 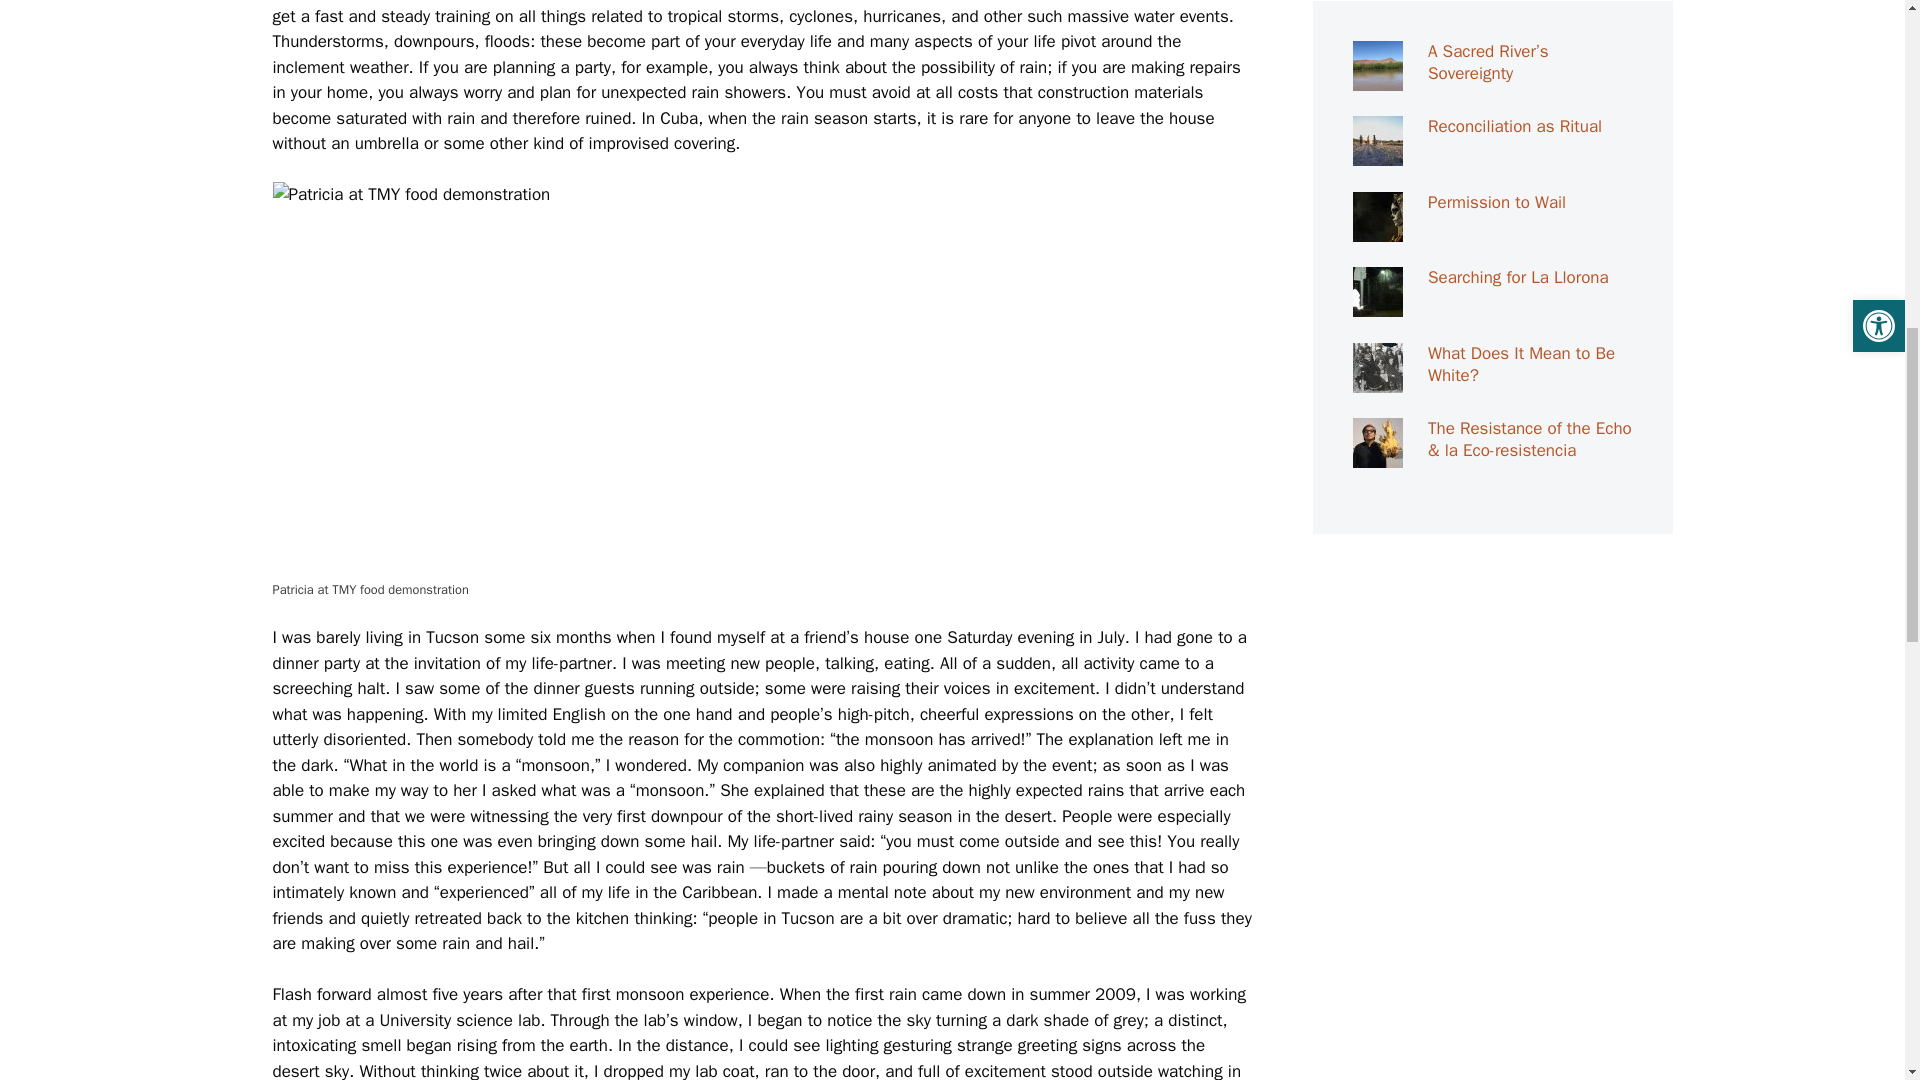 What do you see at coordinates (1376, 379) in the screenshot?
I see `What Does It Mean to Be White?` at bounding box center [1376, 379].